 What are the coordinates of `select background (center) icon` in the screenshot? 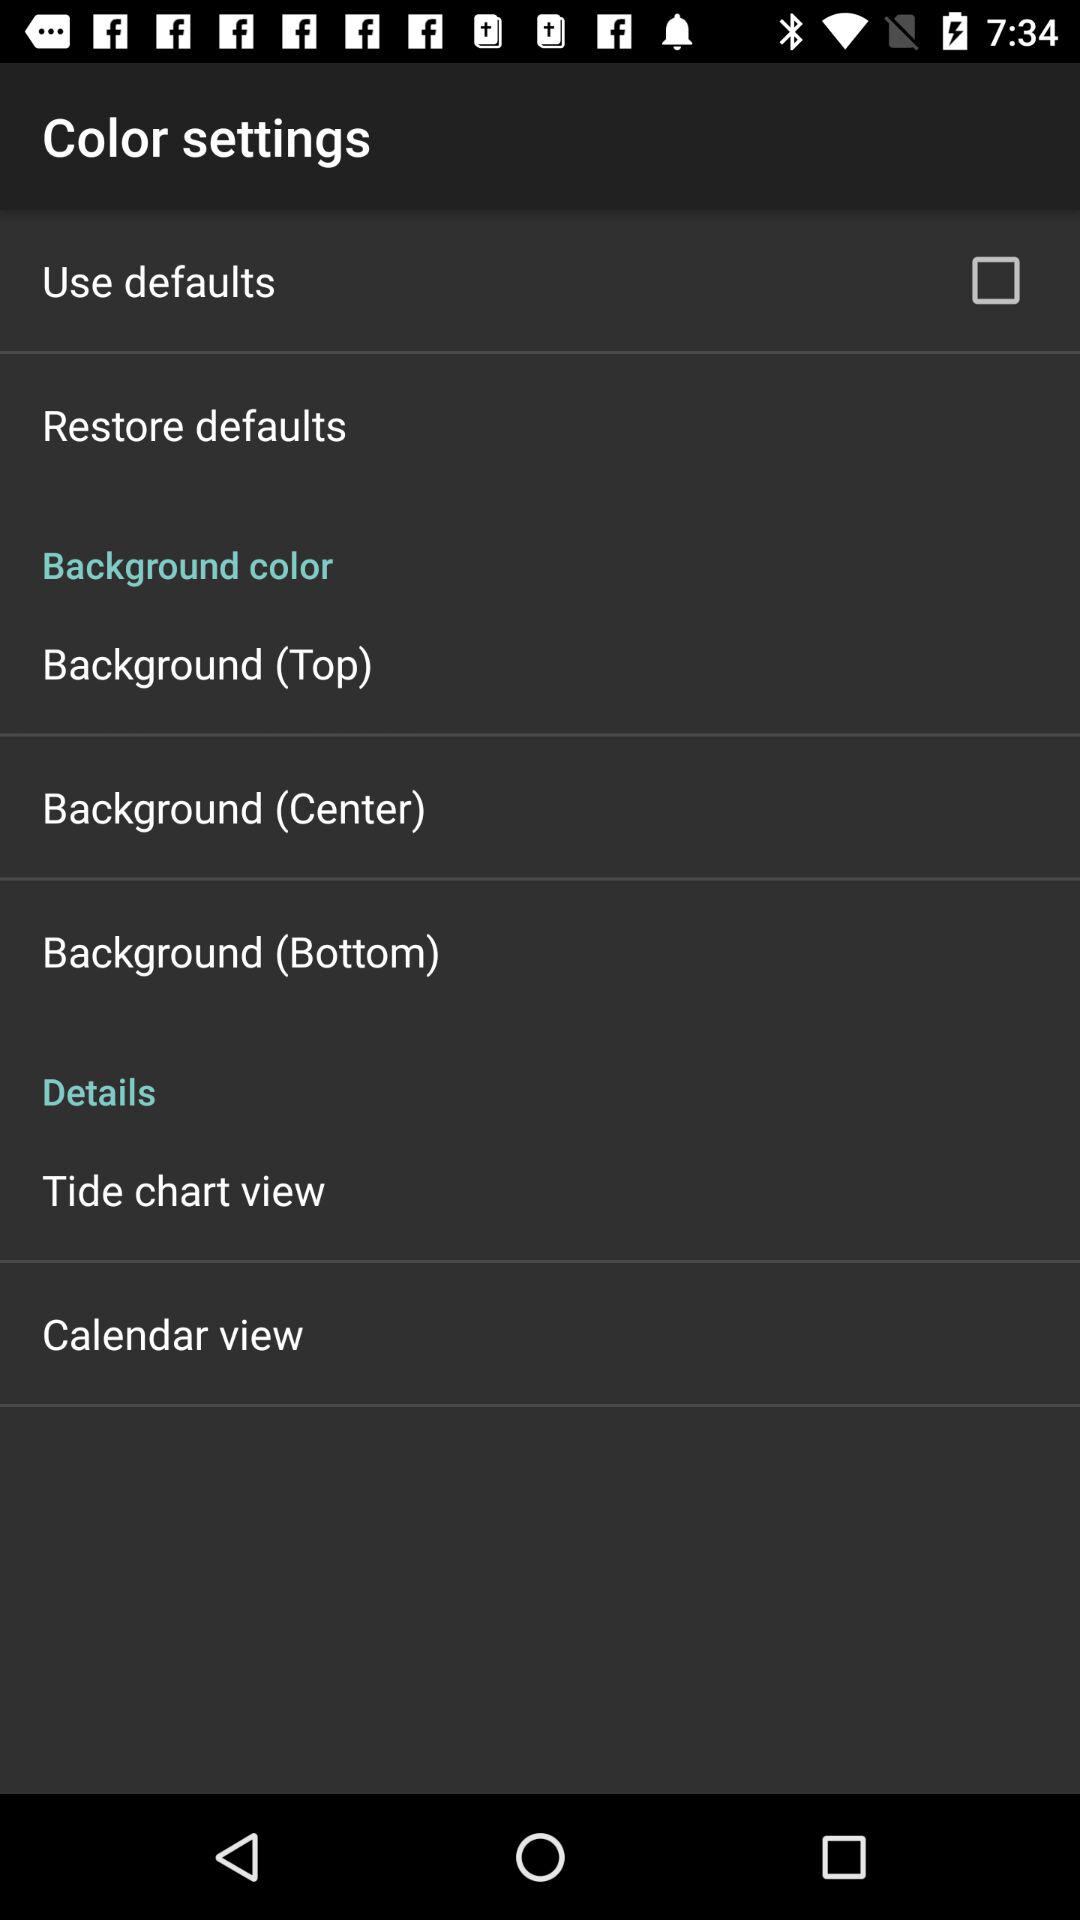 It's located at (234, 806).